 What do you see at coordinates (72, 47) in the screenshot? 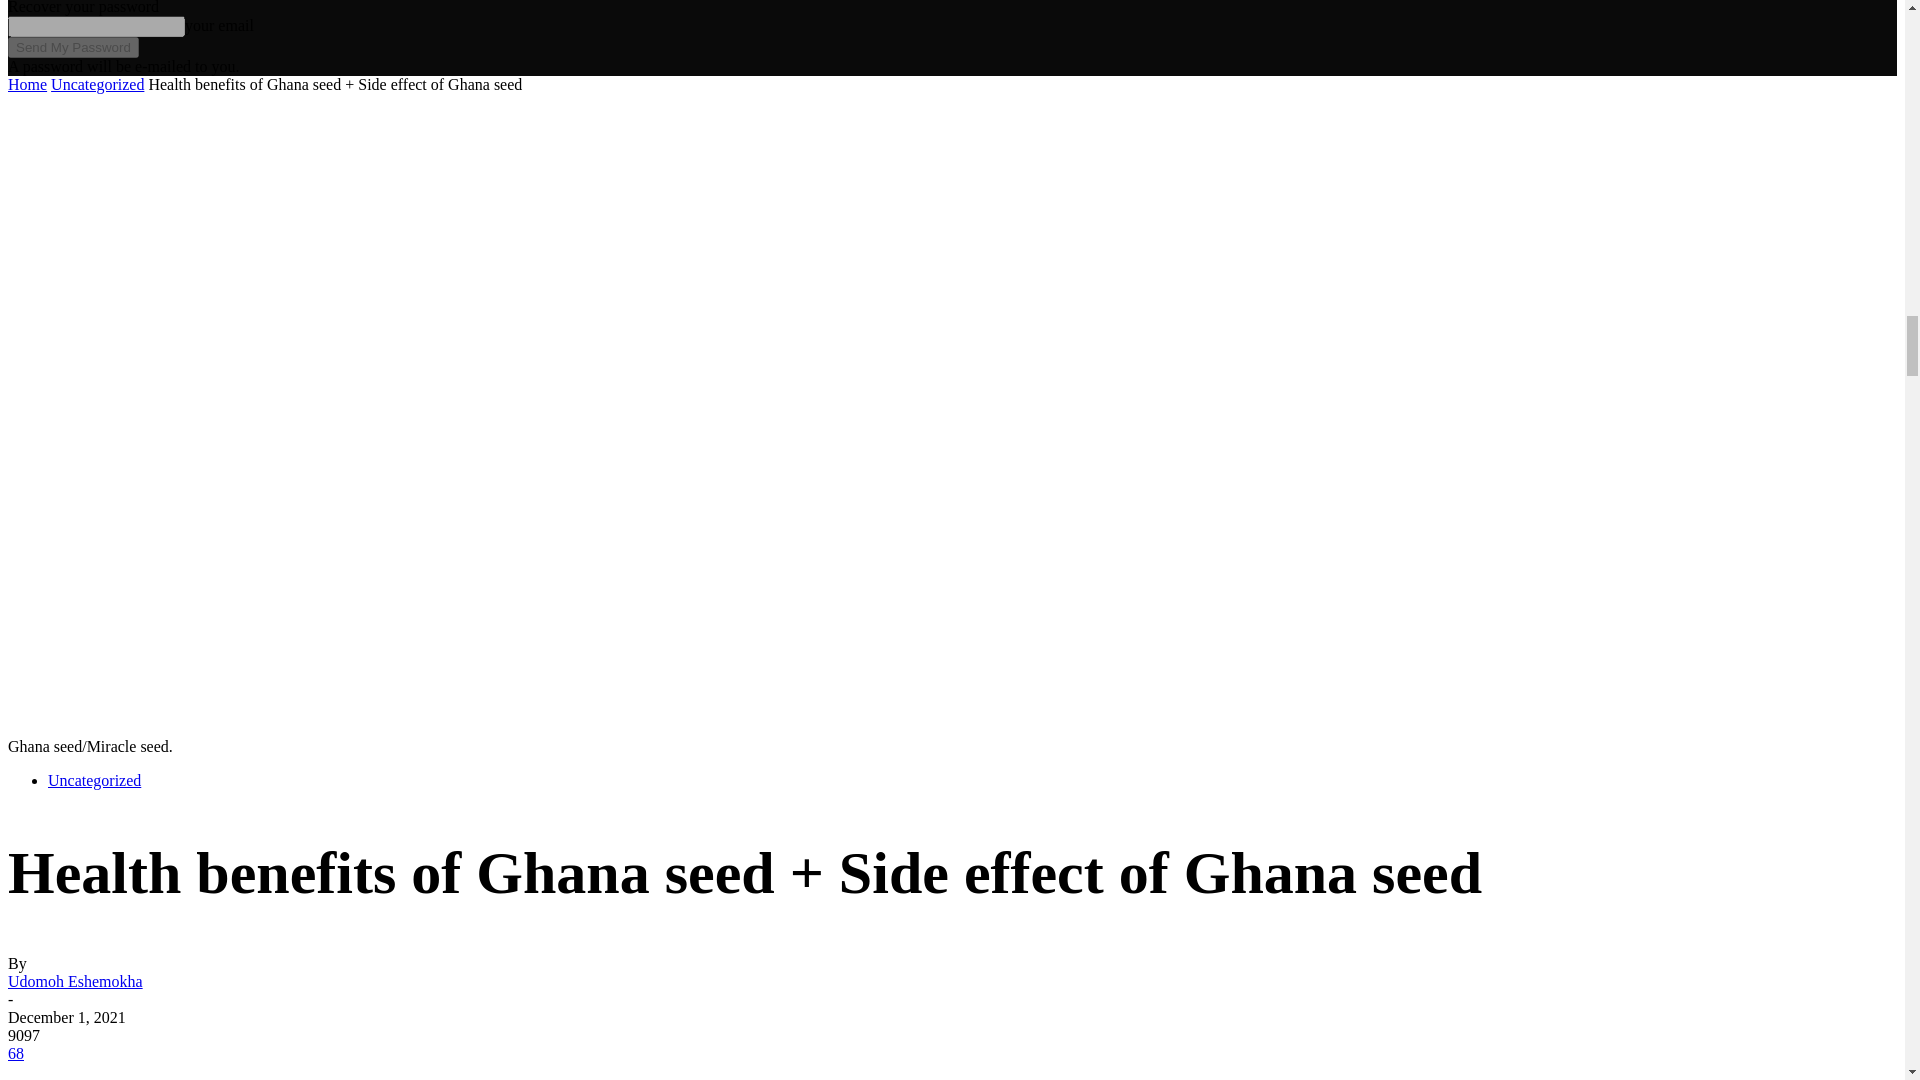
I see `Send My Password` at bounding box center [72, 47].